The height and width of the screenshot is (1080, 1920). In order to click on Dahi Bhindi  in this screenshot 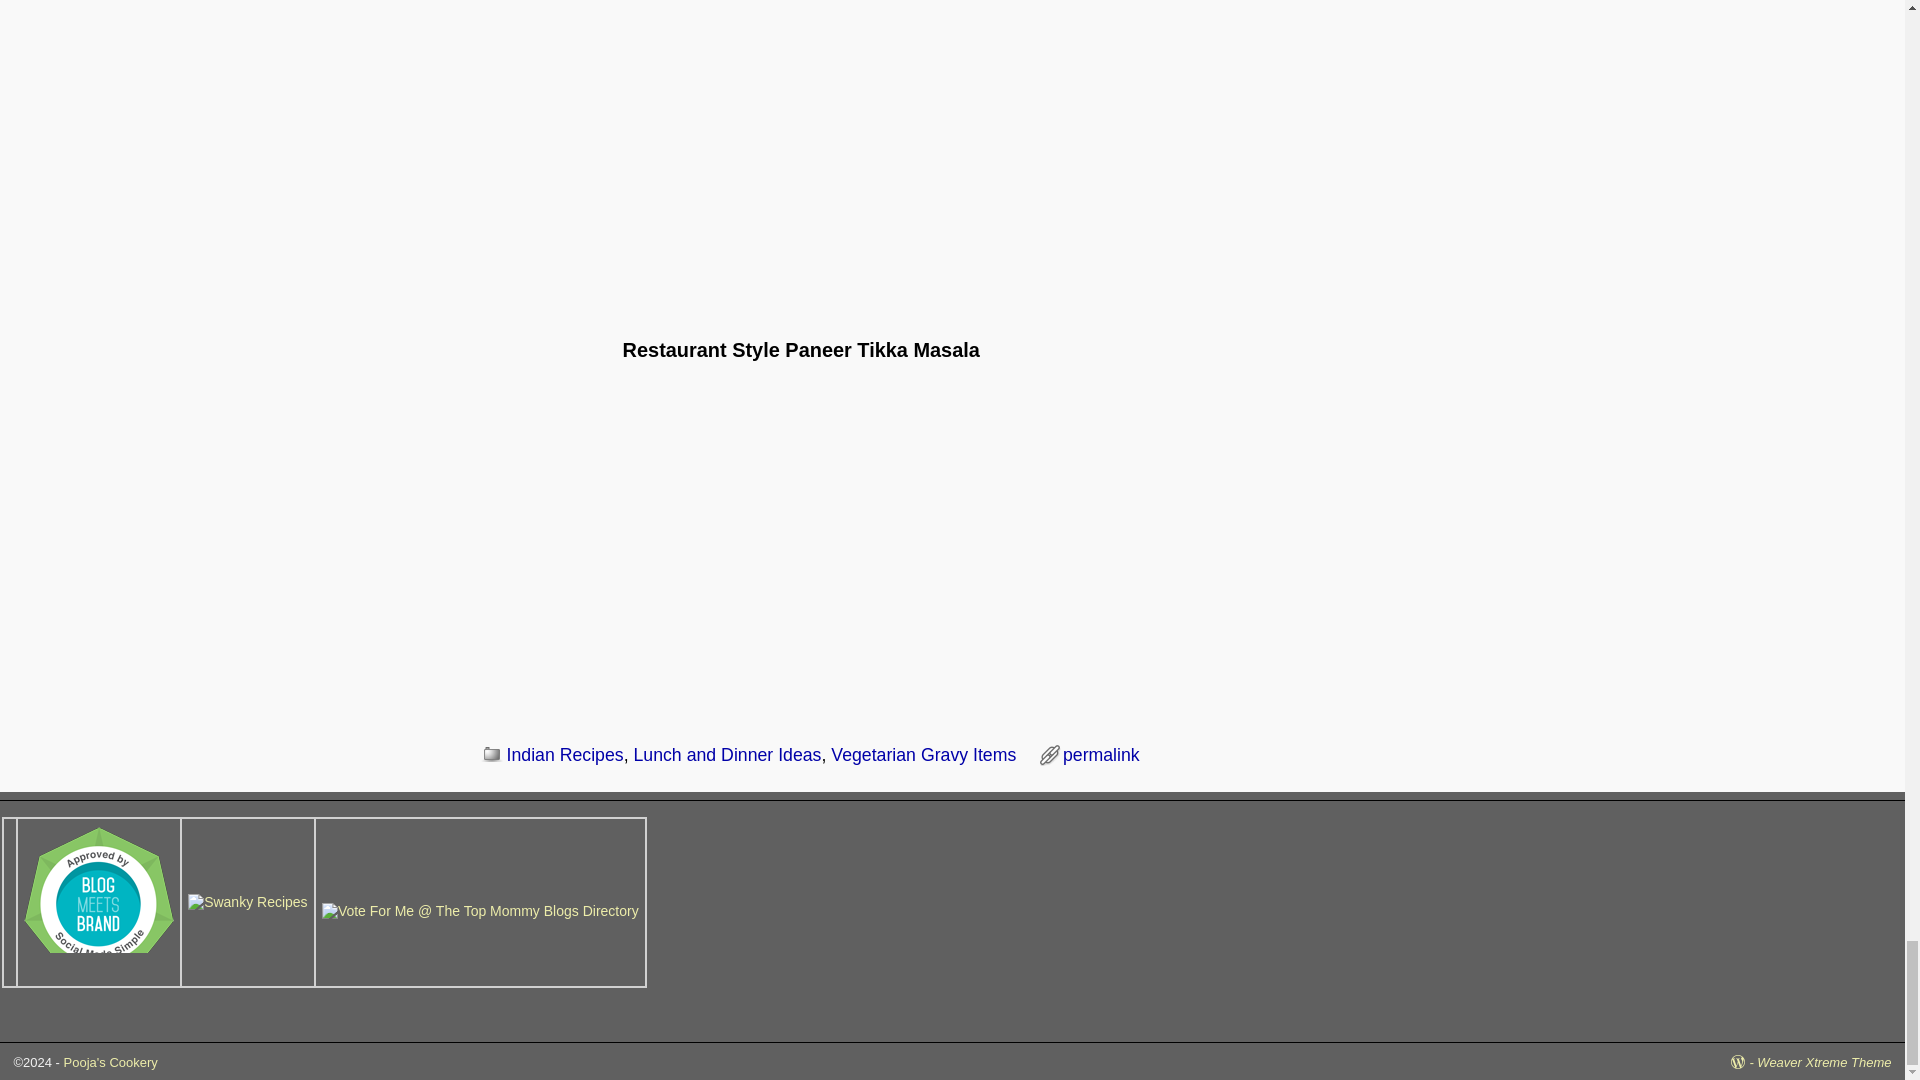, I will do `click(800, 154)`.